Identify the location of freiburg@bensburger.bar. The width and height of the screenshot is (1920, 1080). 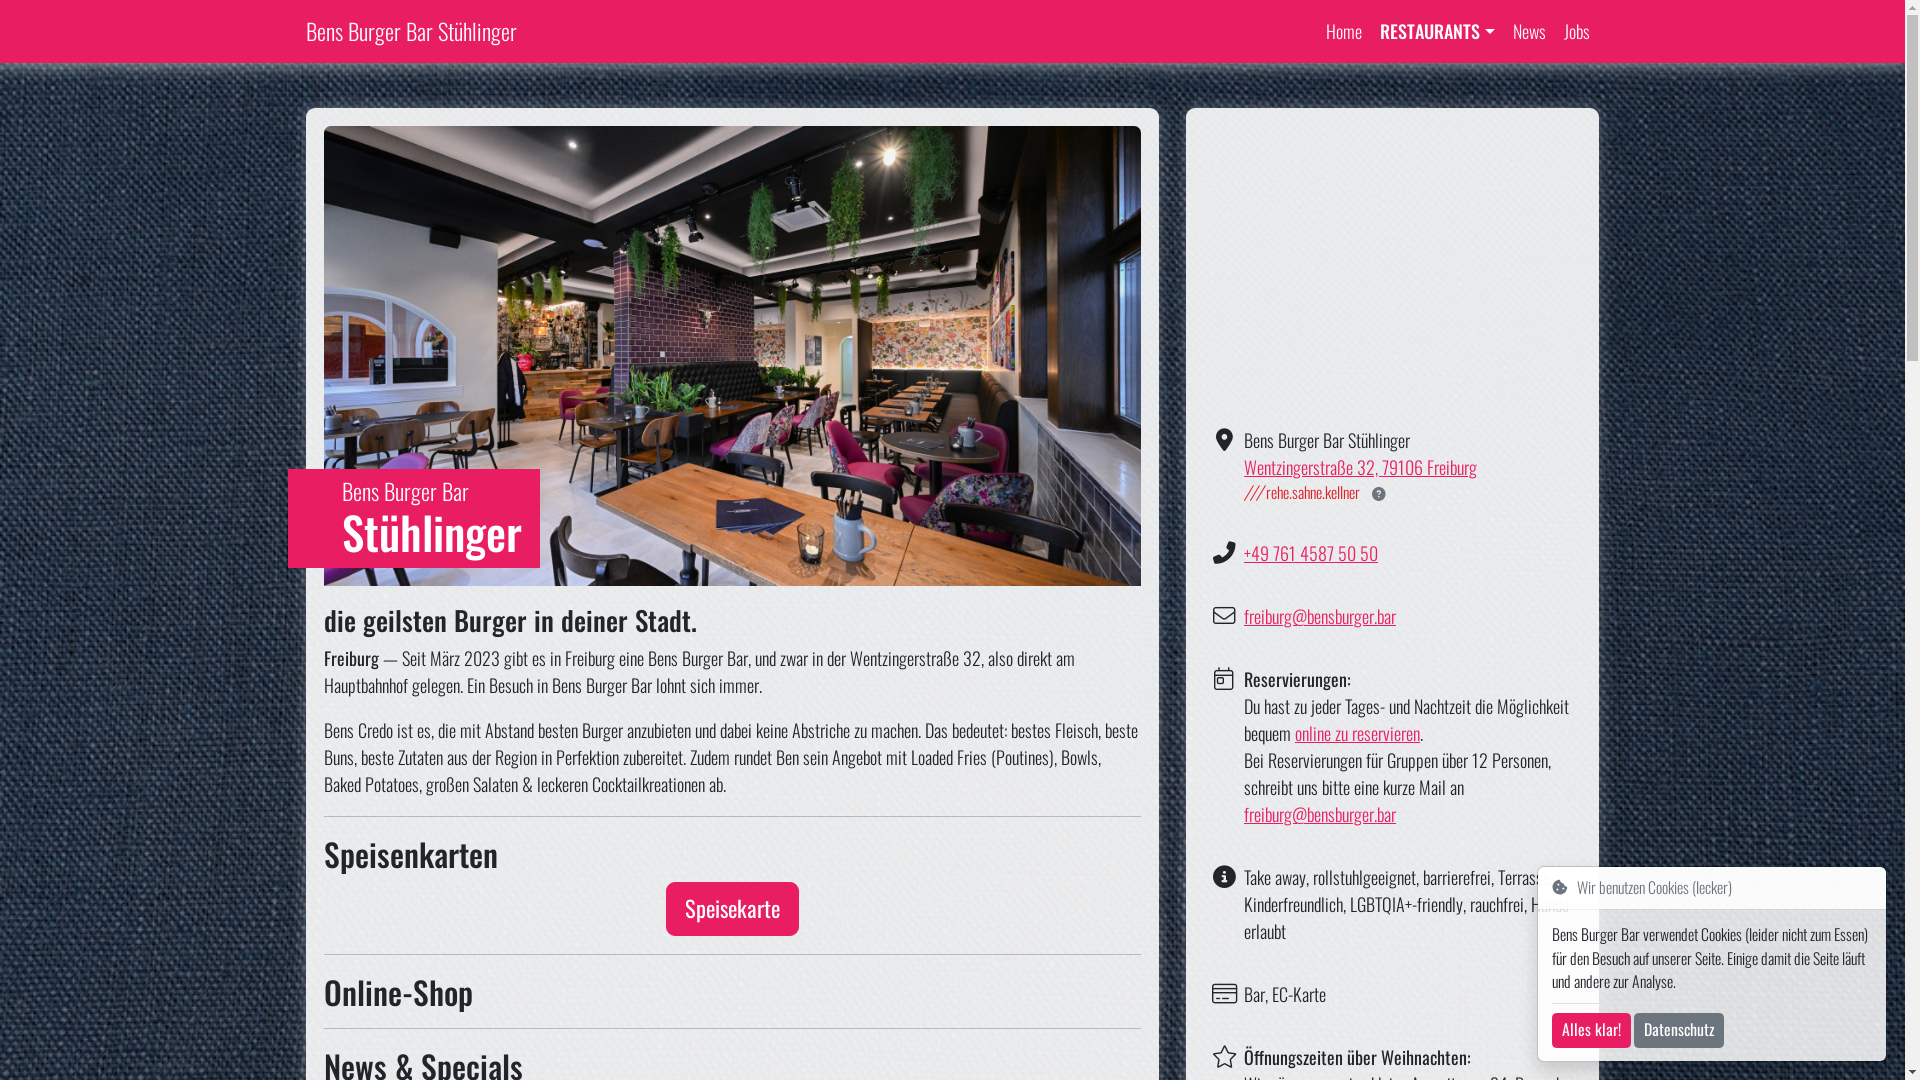
(1320, 814).